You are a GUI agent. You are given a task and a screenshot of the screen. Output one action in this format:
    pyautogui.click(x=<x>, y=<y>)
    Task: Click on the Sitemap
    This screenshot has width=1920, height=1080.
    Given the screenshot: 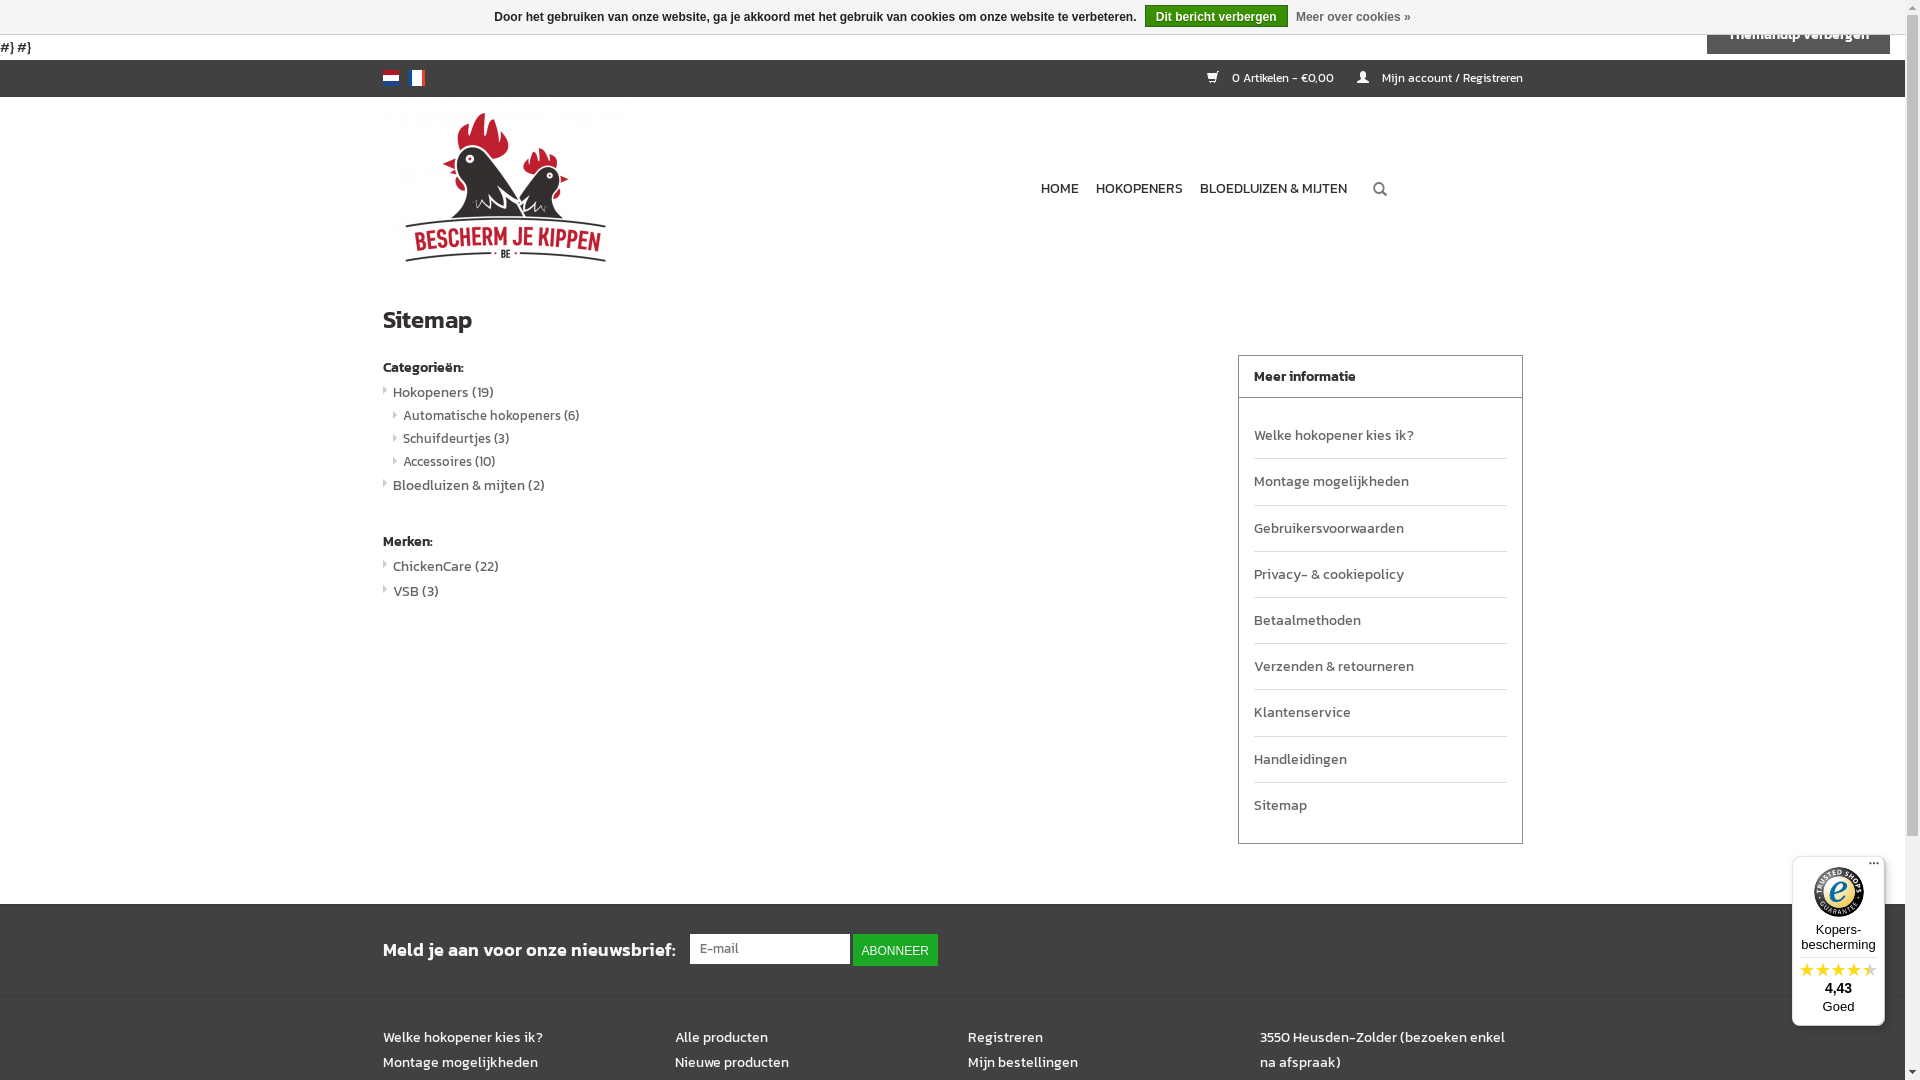 What is the action you would take?
    pyautogui.click(x=1380, y=806)
    